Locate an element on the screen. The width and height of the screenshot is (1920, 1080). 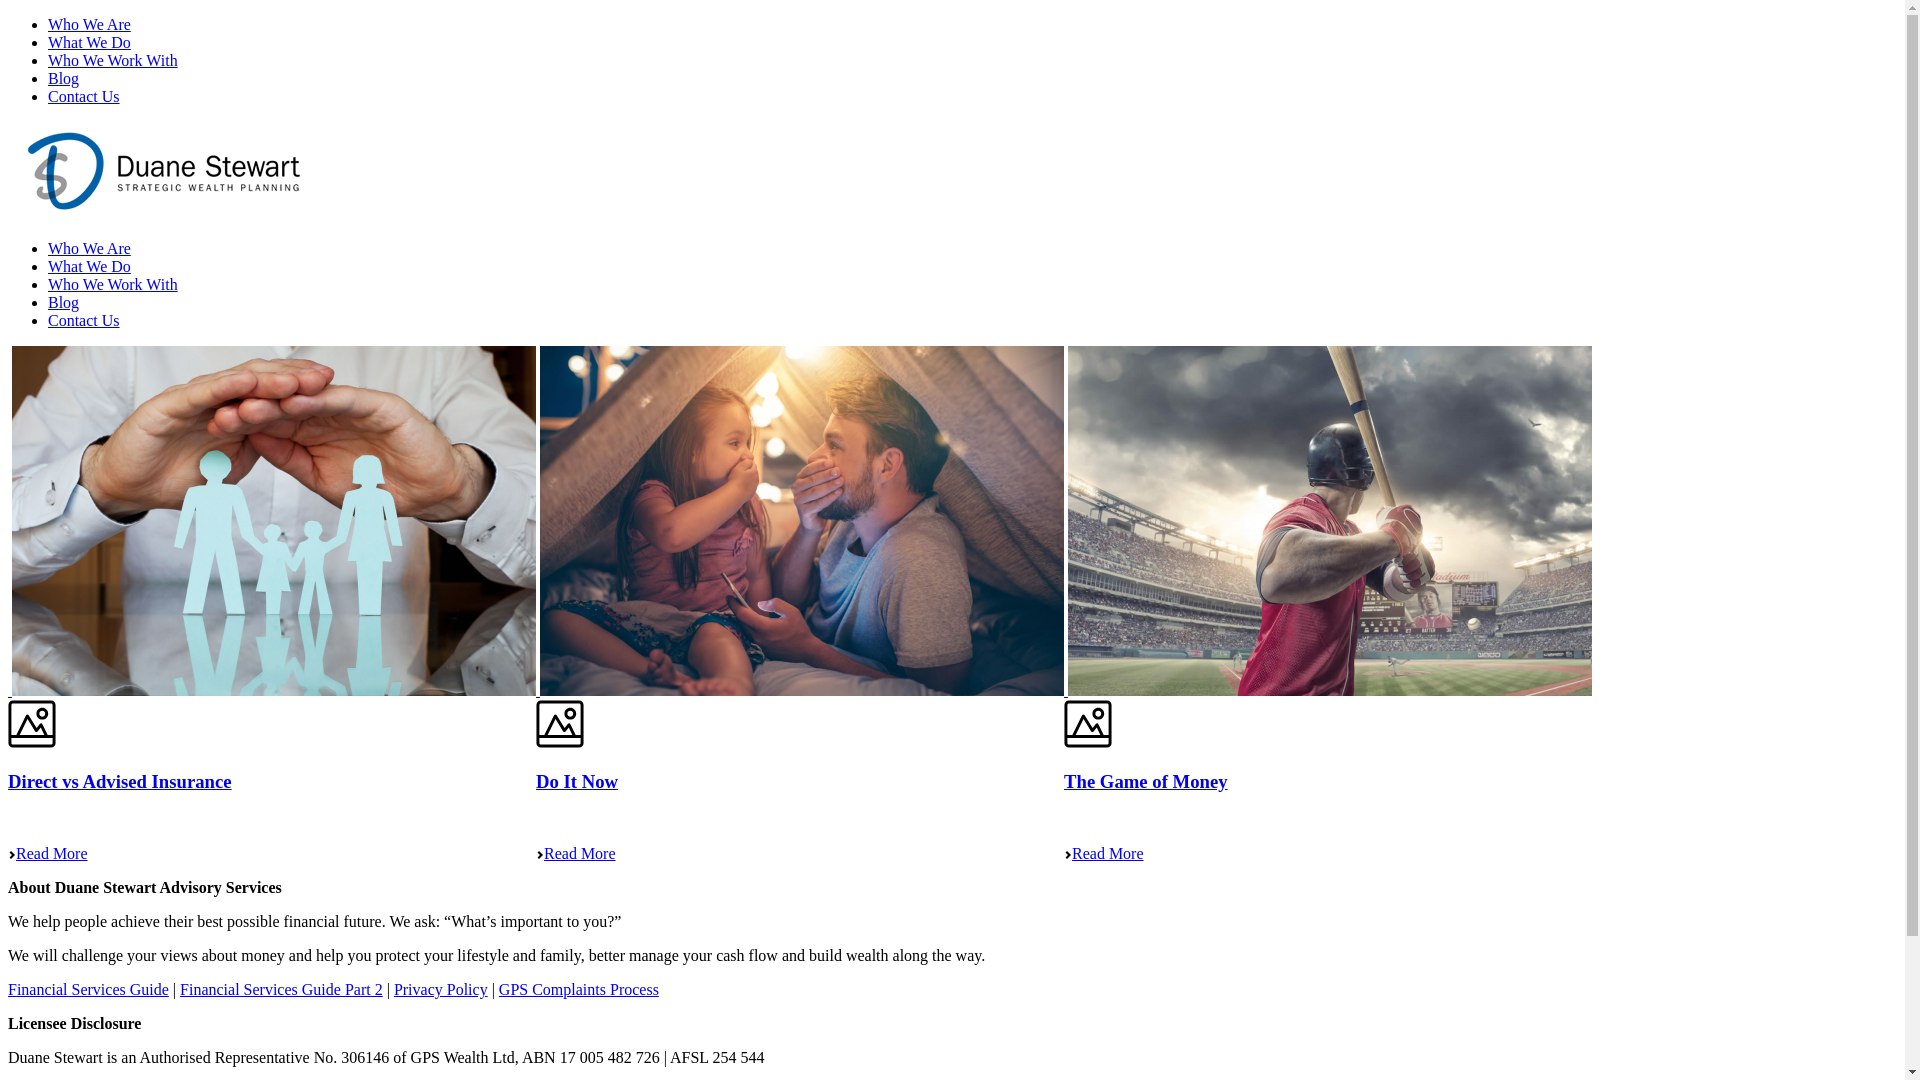
The Game of Money is located at coordinates (1066, 690).